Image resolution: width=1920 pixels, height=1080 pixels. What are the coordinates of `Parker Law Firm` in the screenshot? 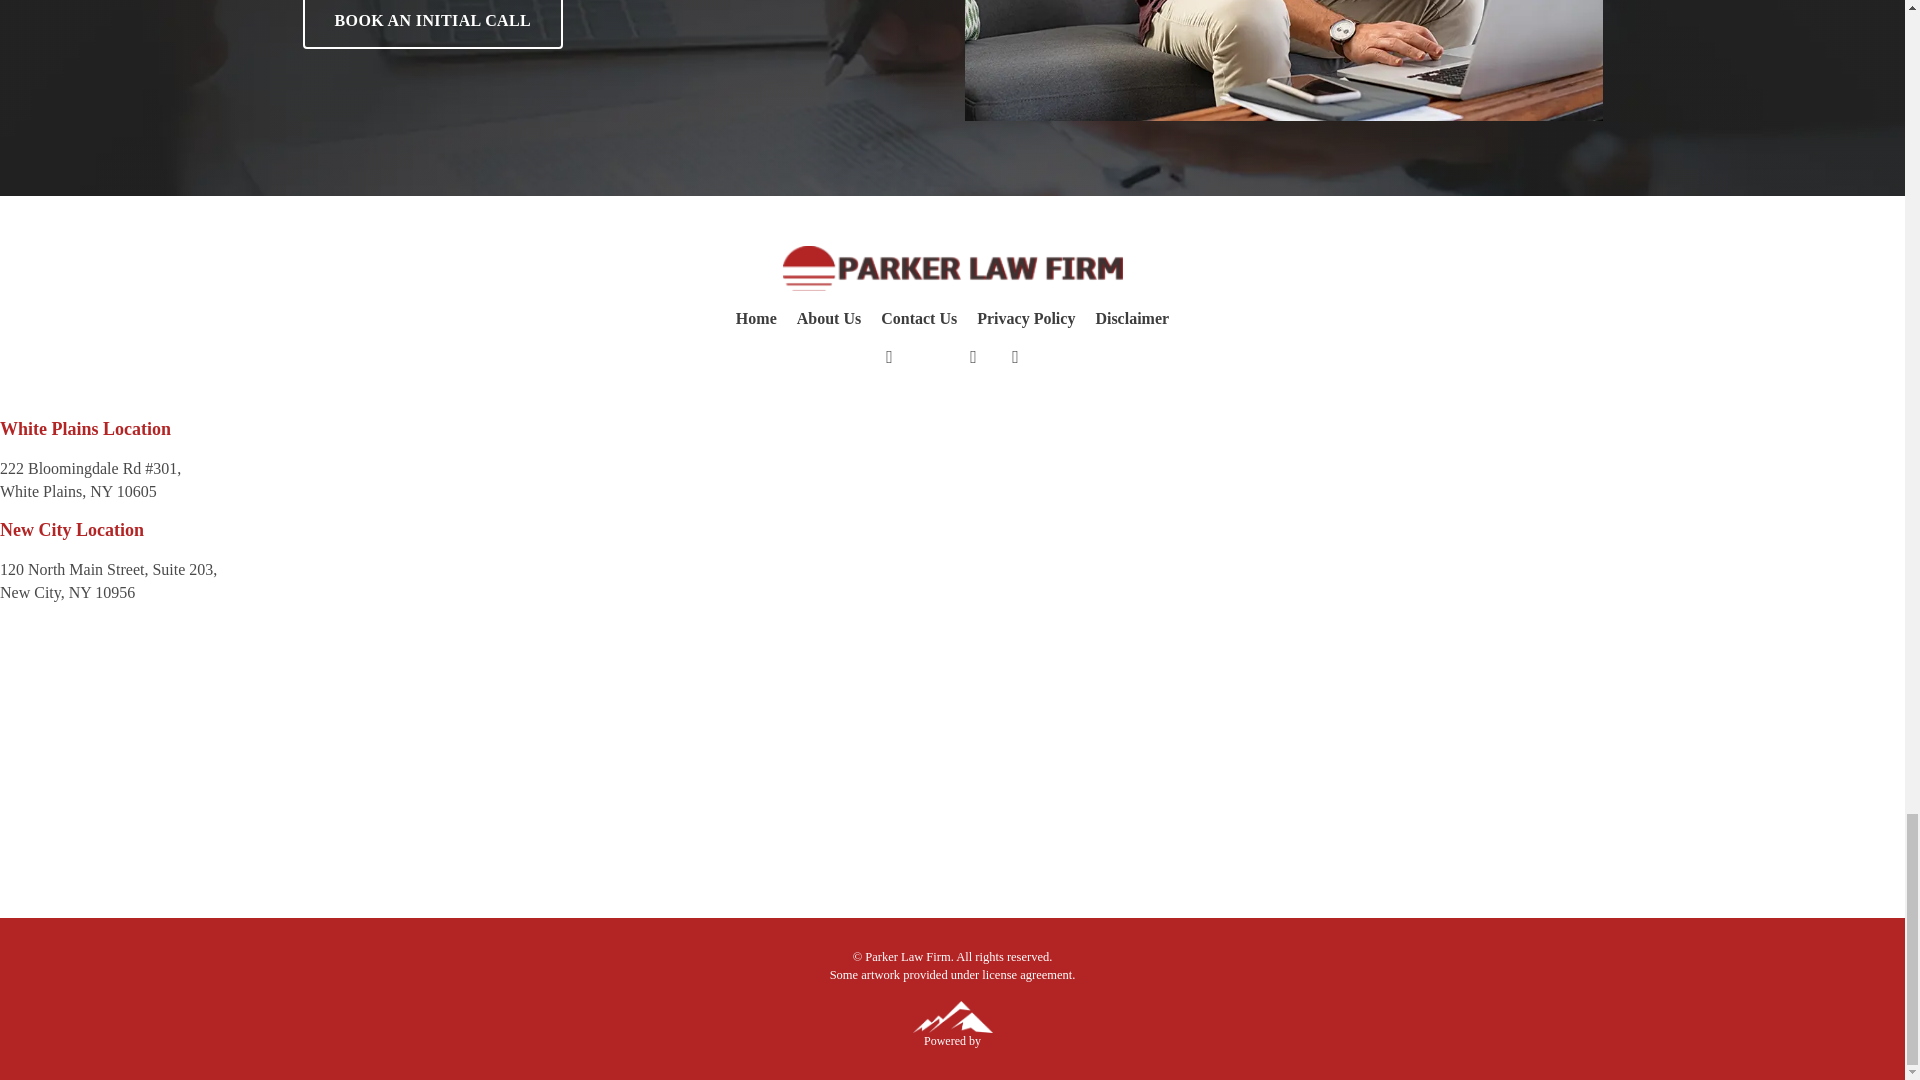 It's located at (951, 268).